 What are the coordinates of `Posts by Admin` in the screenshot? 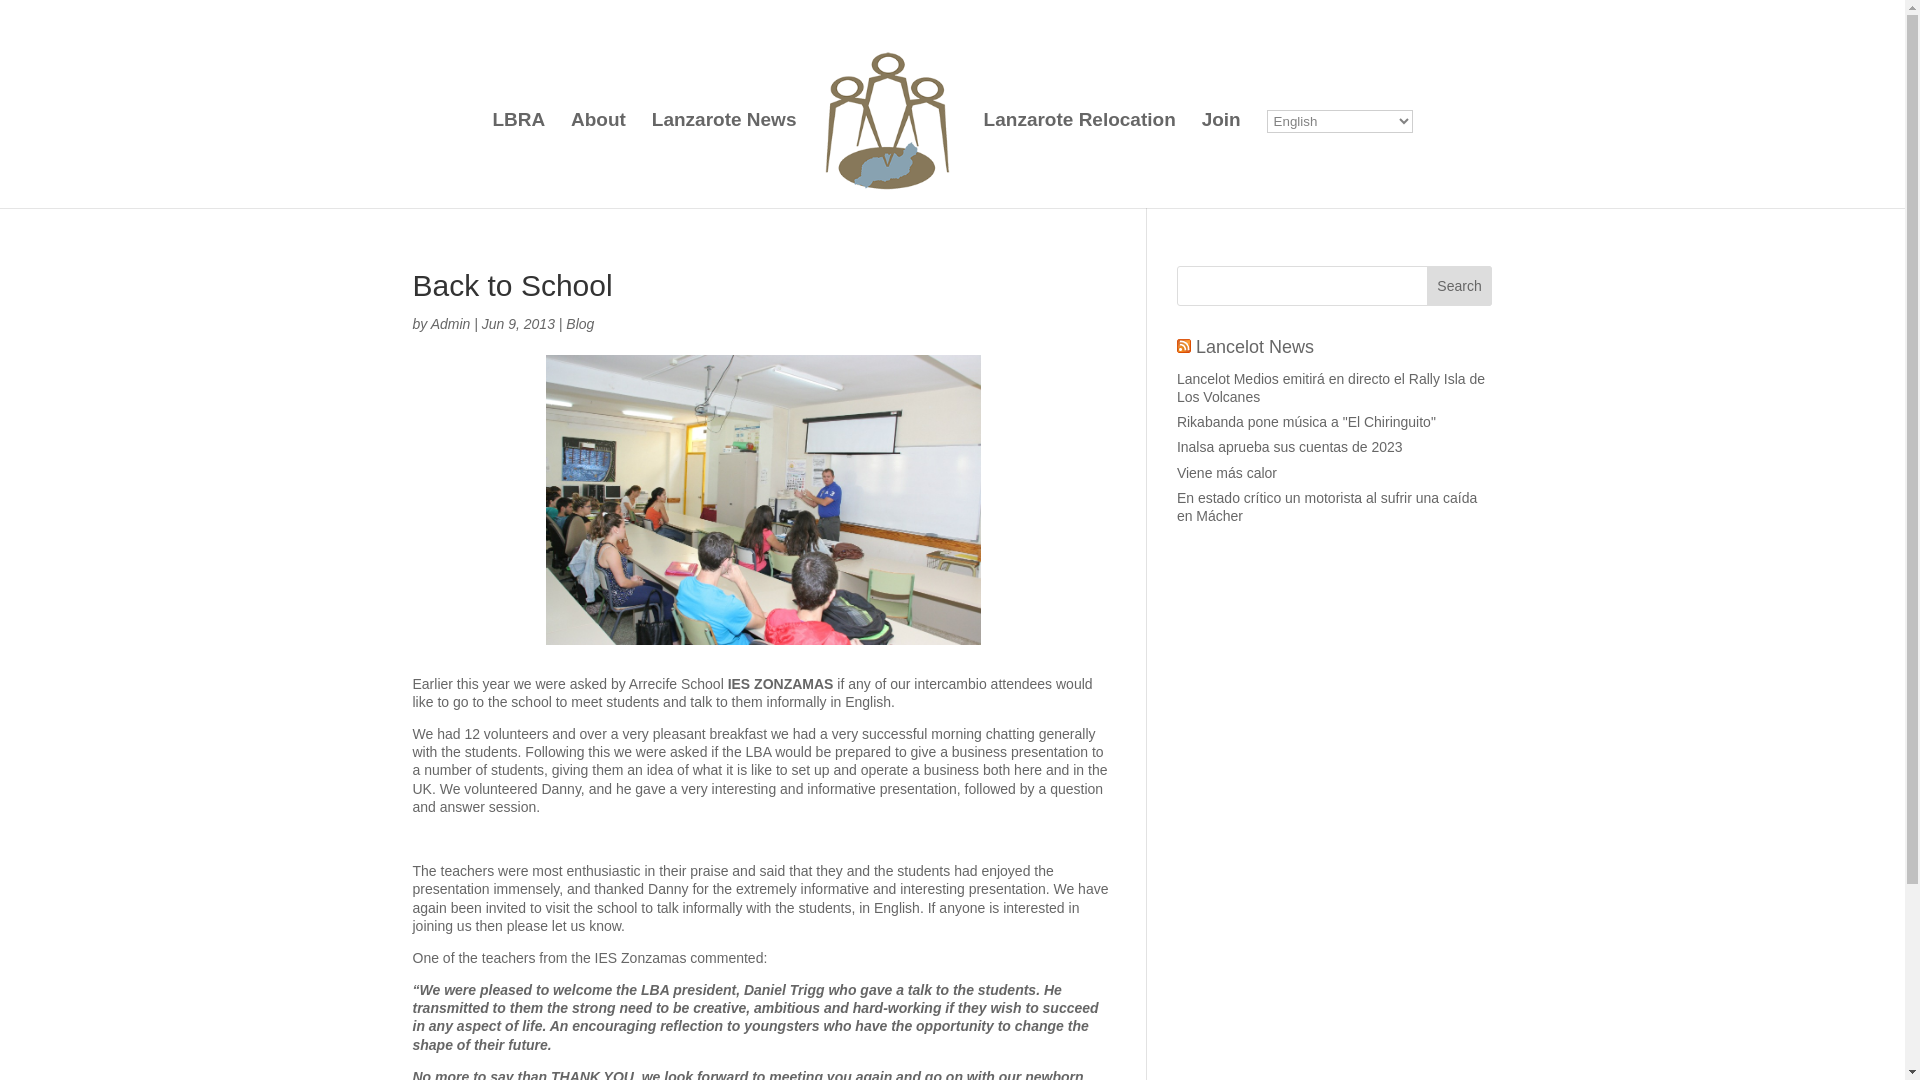 It's located at (450, 324).